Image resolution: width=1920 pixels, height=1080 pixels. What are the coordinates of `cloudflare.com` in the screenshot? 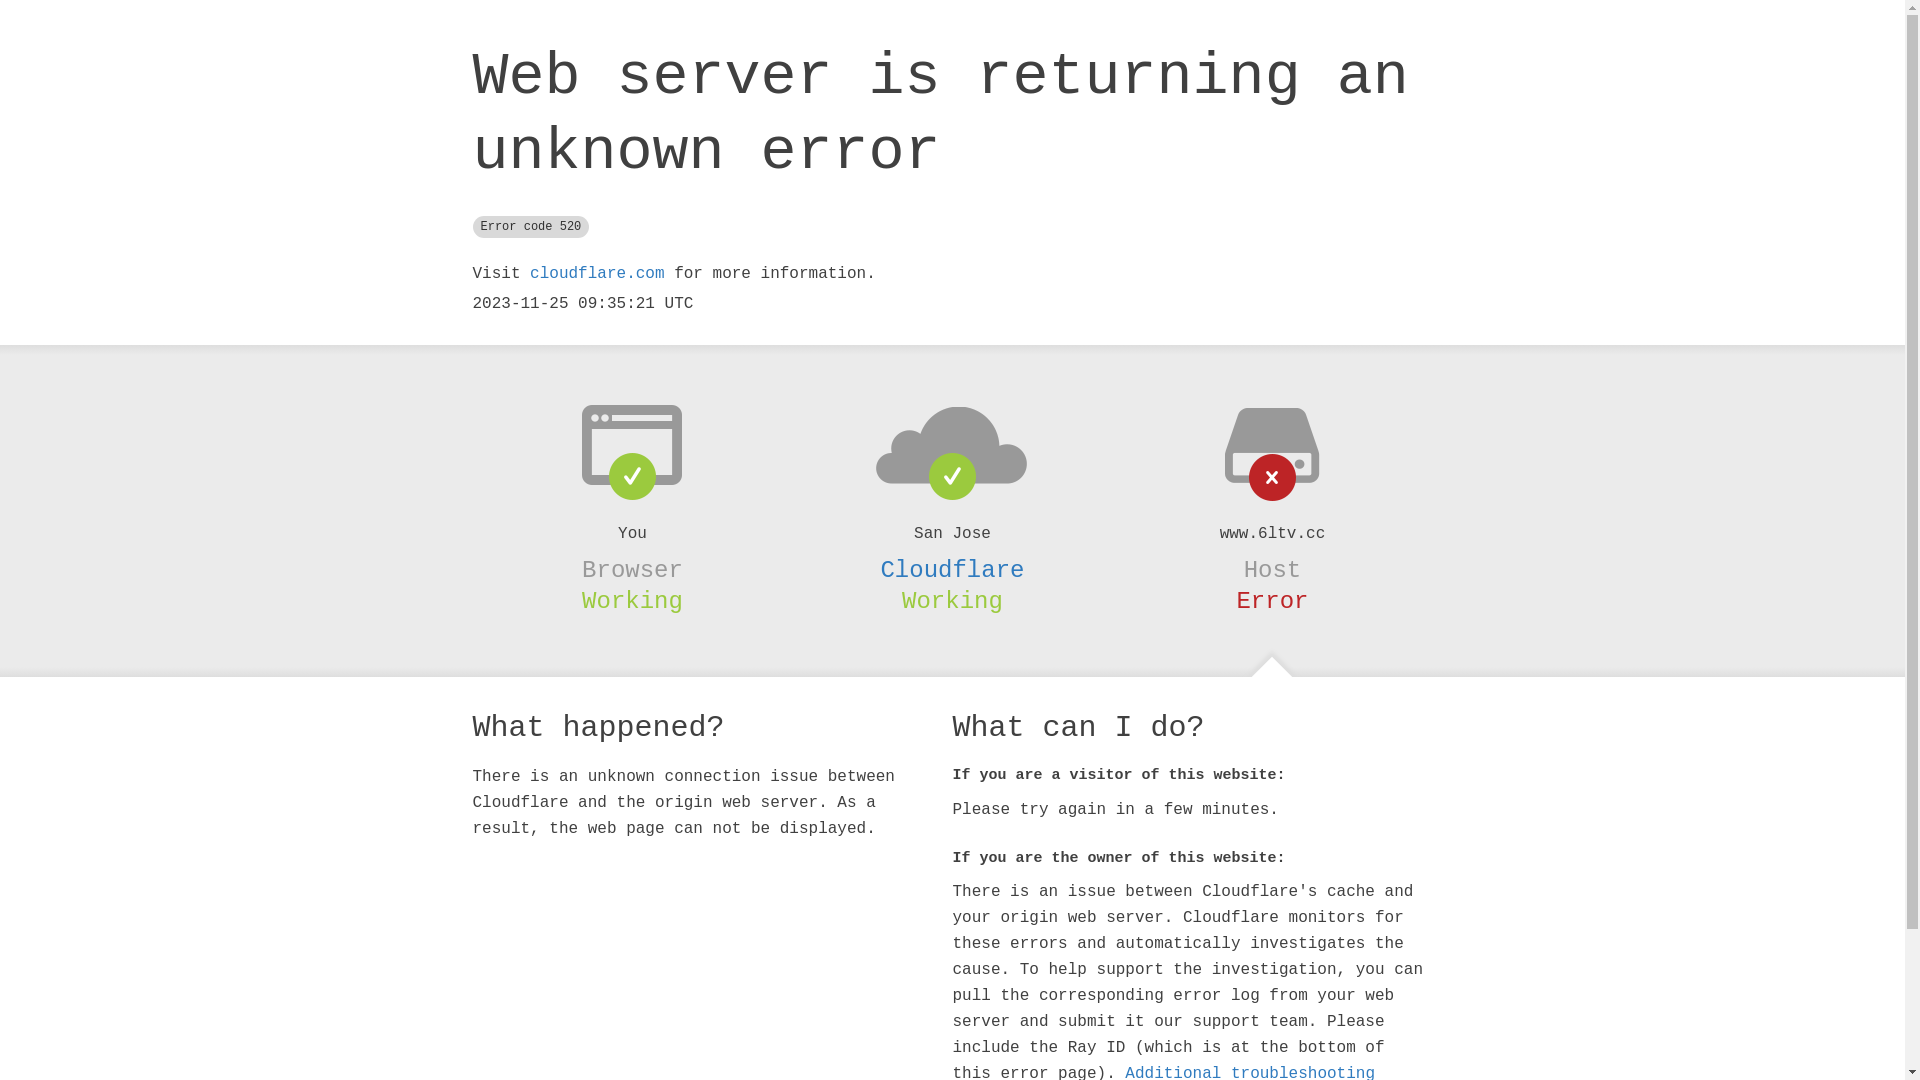 It's located at (597, 274).